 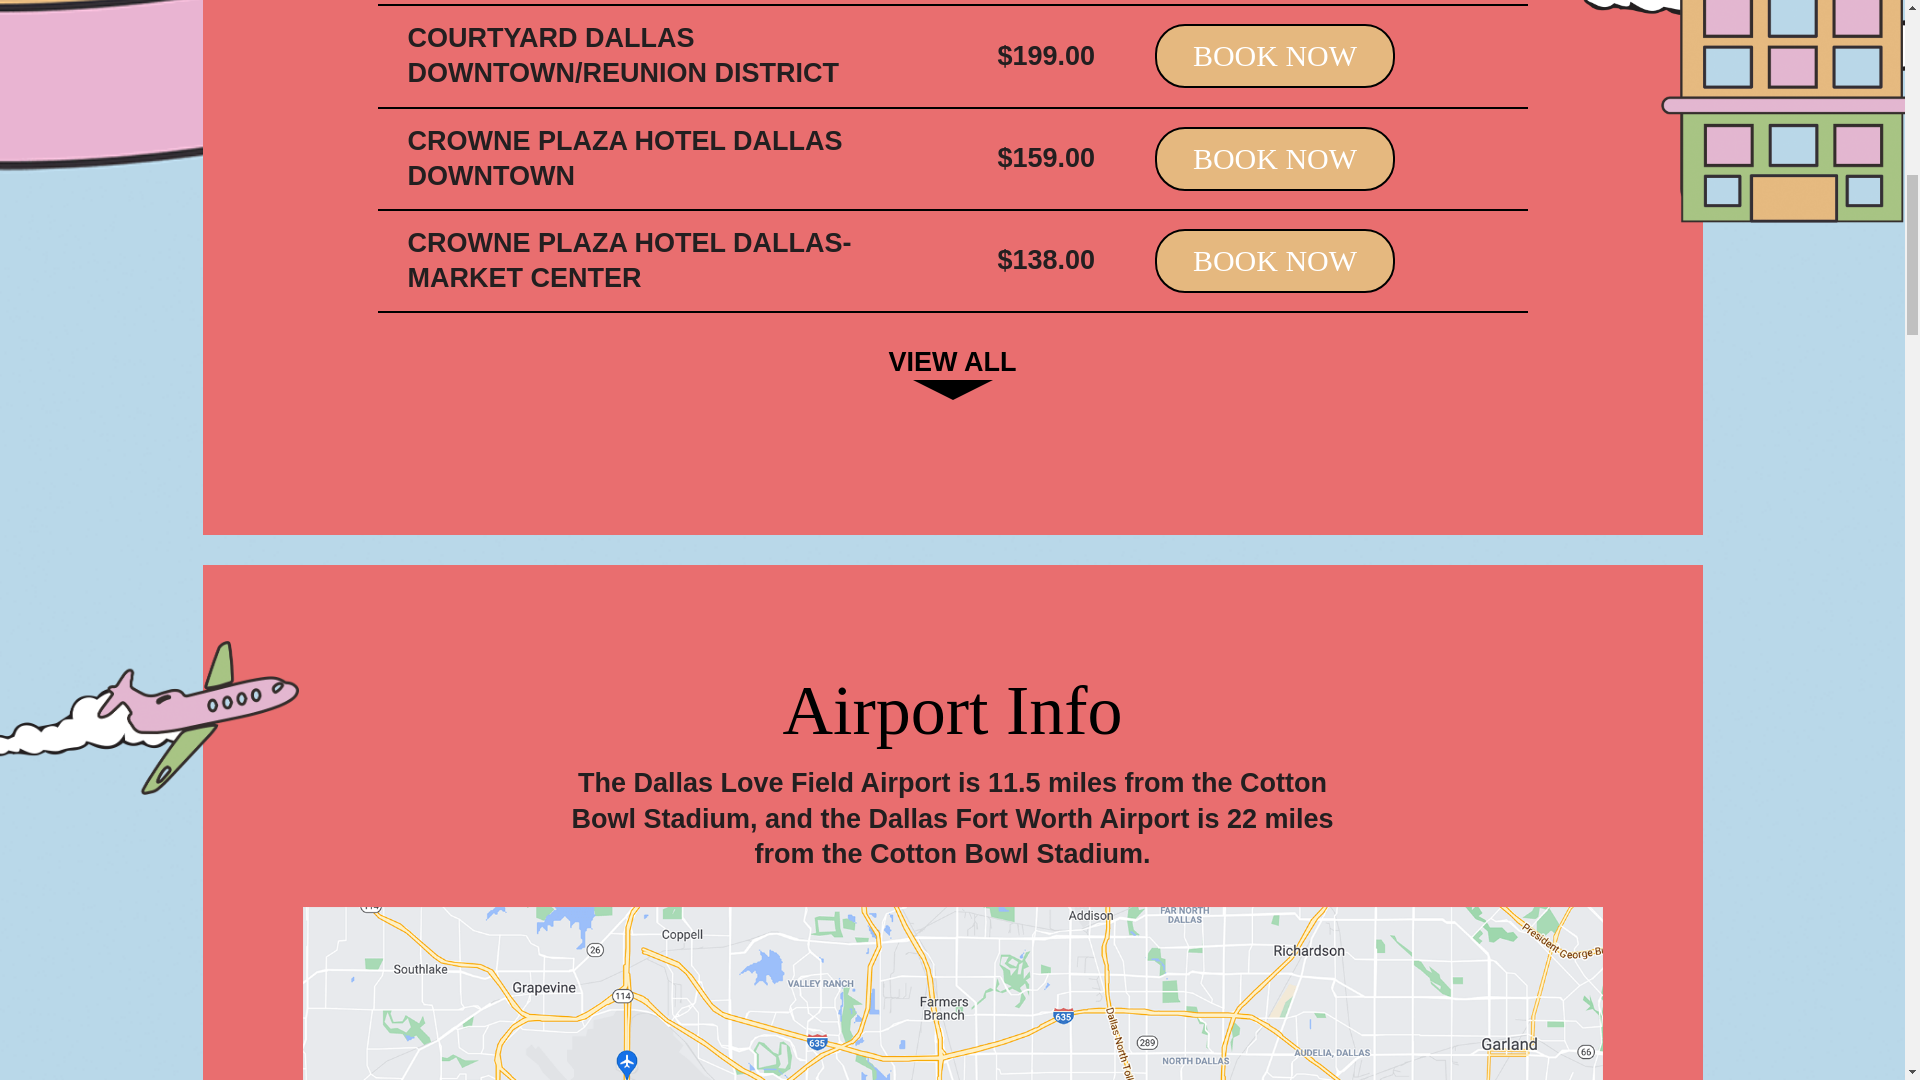 What do you see at coordinates (1275, 260) in the screenshot?
I see `BOOK NOW` at bounding box center [1275, 260].